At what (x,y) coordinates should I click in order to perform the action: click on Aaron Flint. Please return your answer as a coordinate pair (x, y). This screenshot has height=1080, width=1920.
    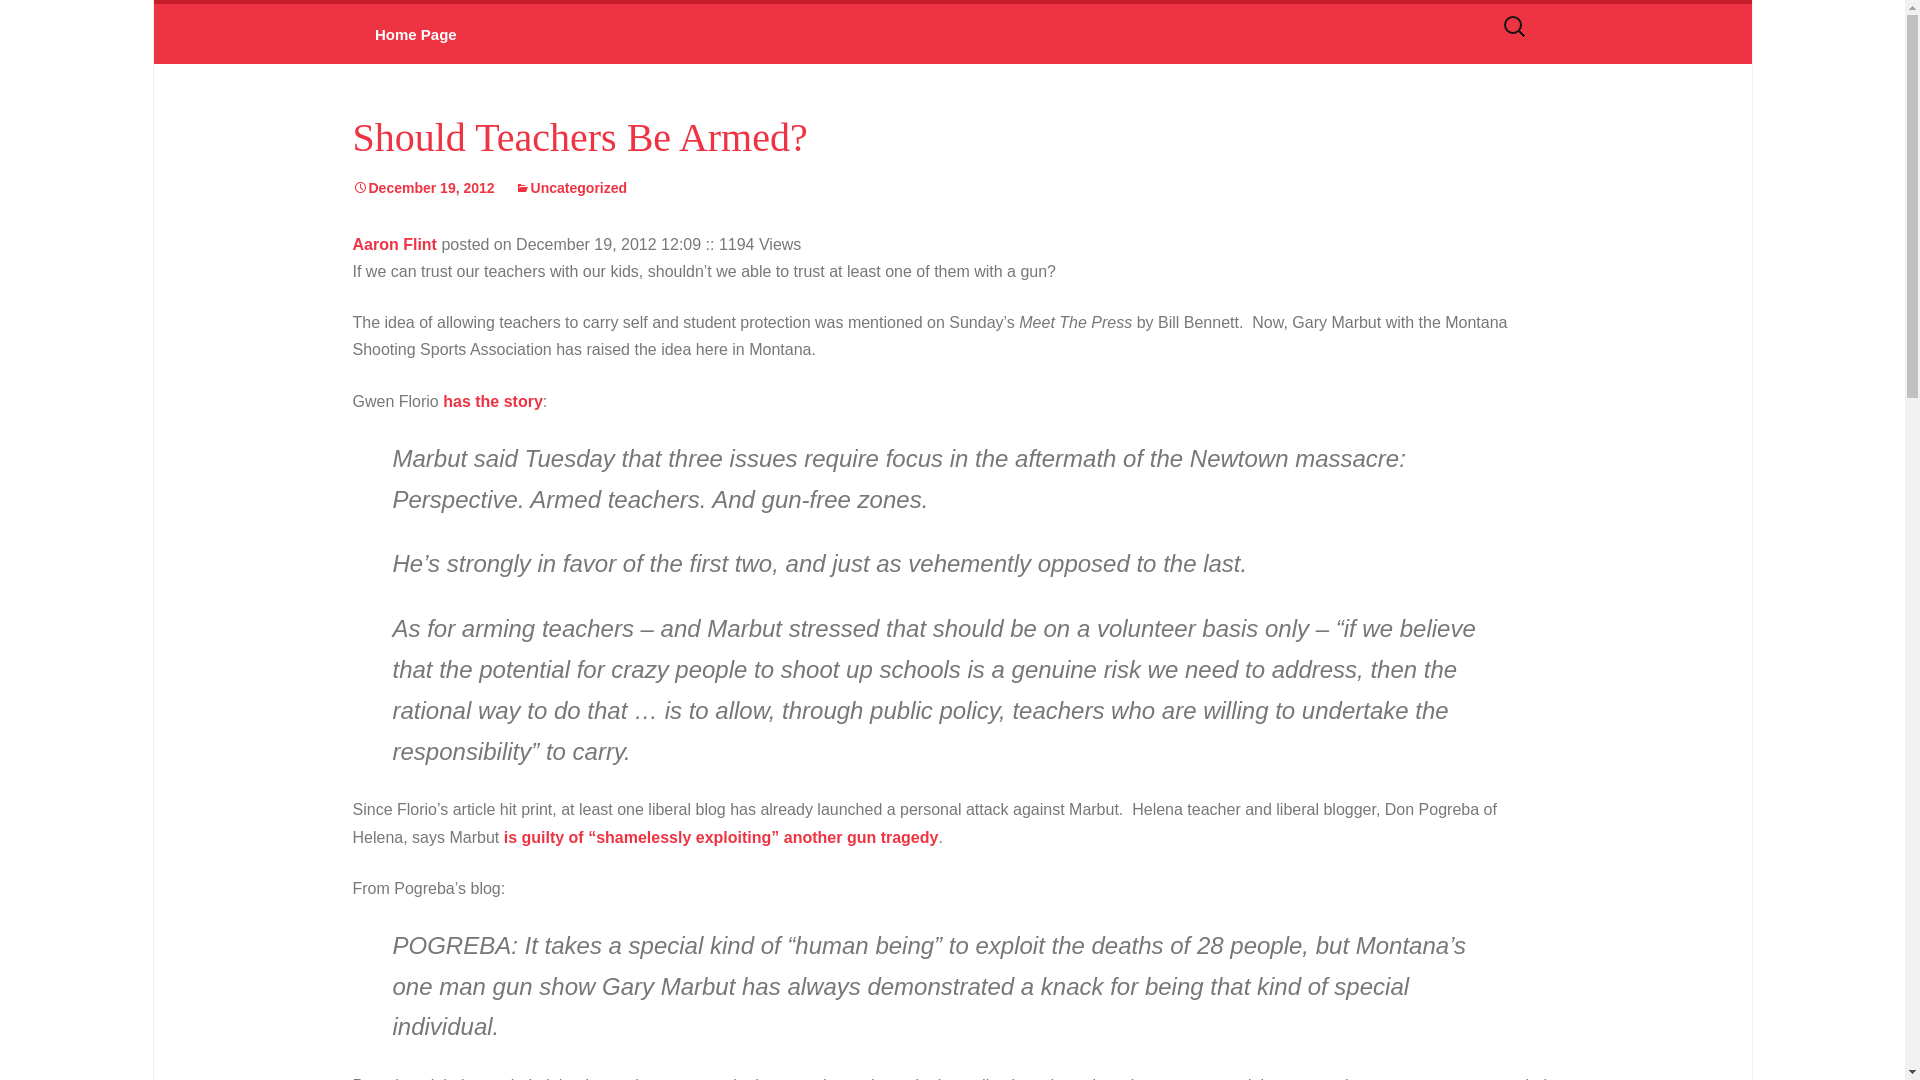
    Looking at the image, I should click on (393, 244).